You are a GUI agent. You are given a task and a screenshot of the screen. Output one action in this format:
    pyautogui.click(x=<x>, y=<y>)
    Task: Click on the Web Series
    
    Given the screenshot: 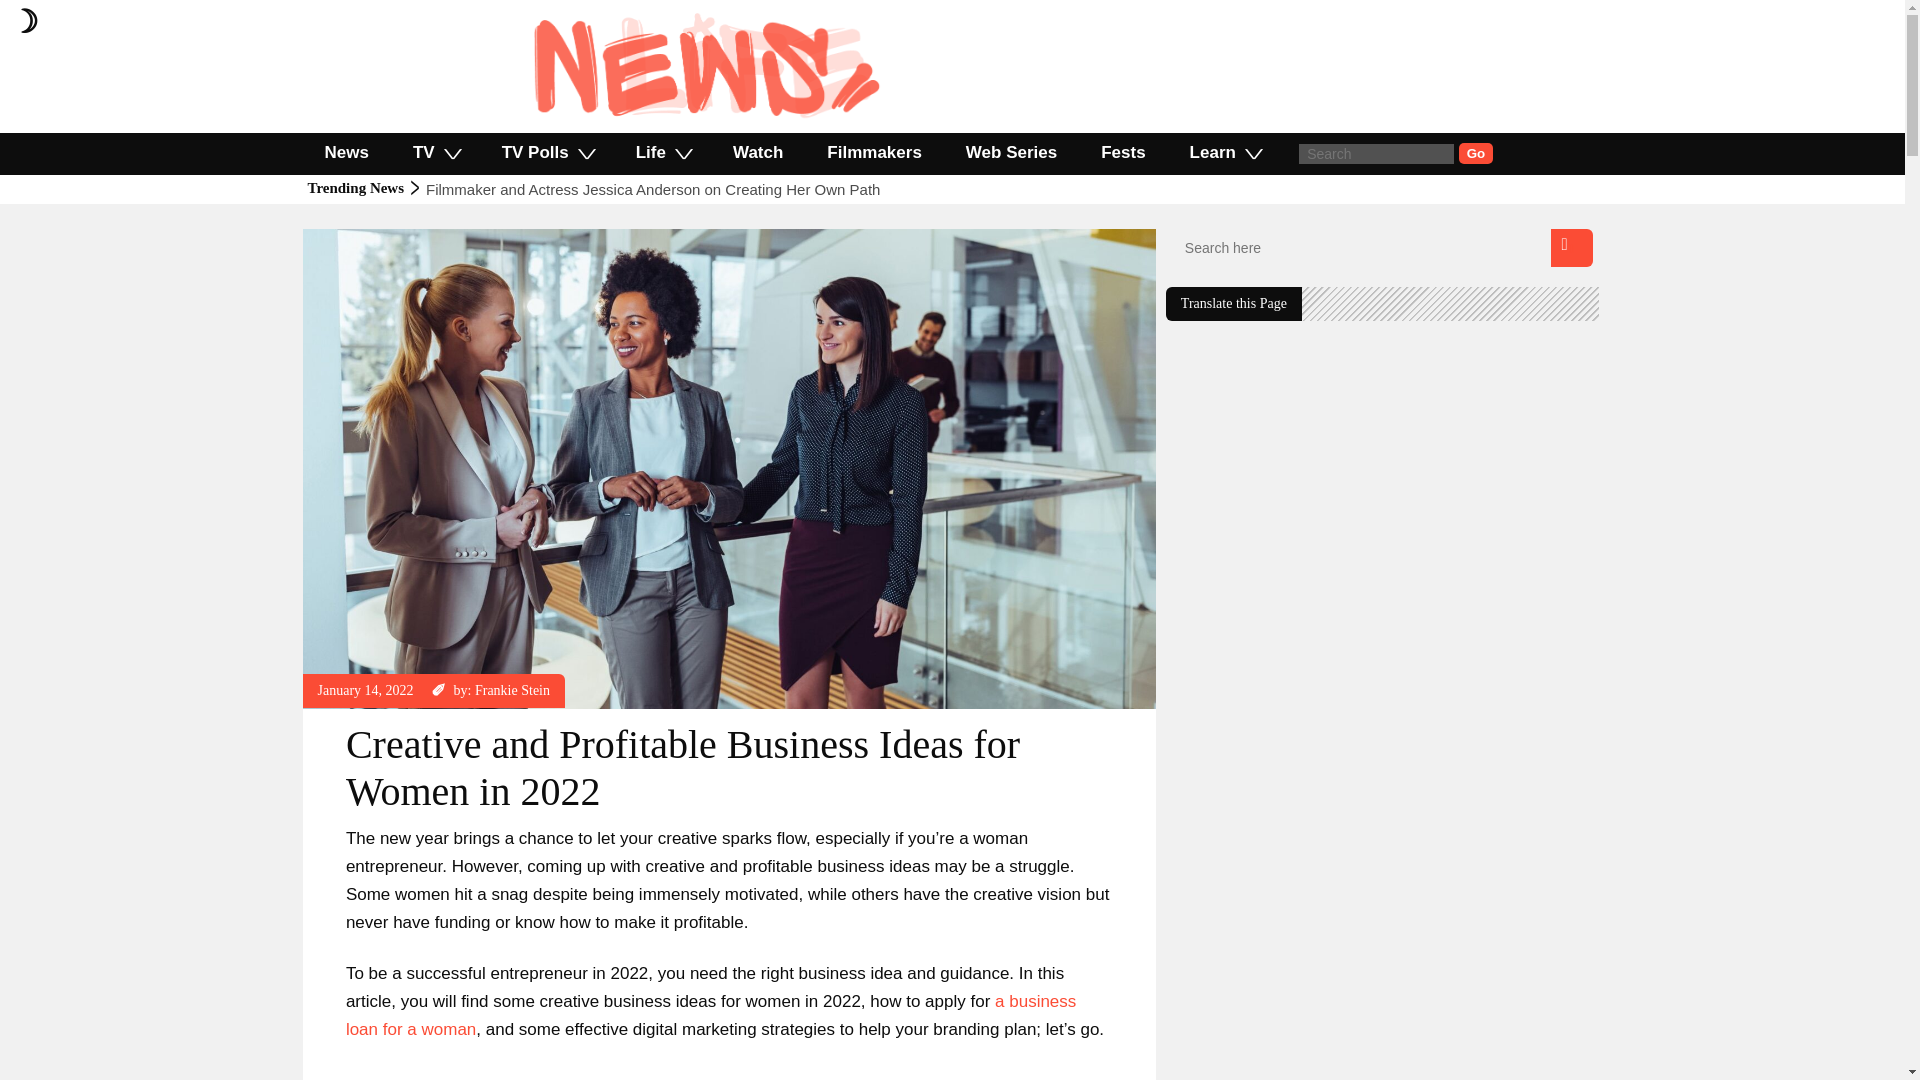 What is the action you would take?
    pyautogui.click(x=1012, y=152)
    